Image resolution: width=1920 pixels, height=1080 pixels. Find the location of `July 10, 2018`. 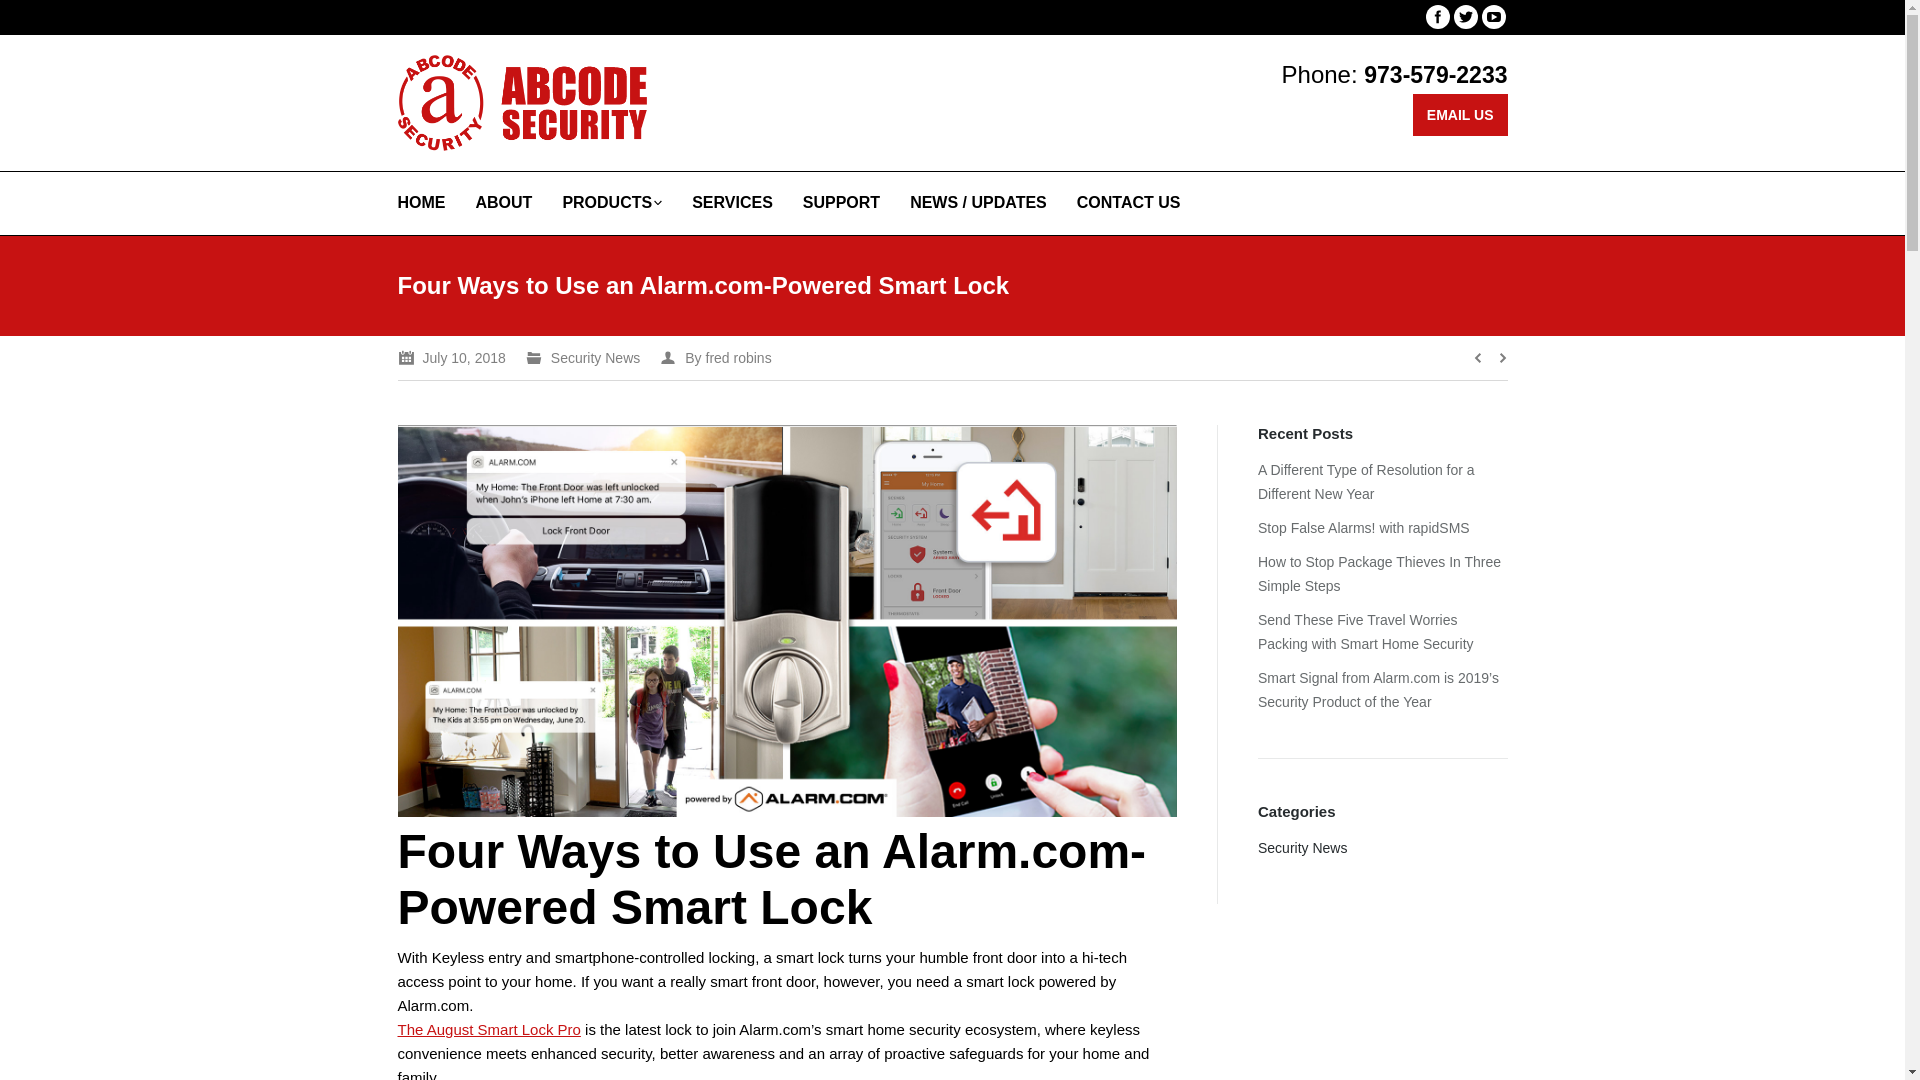

July 10, 2018 is located at coordinates (452, 358).